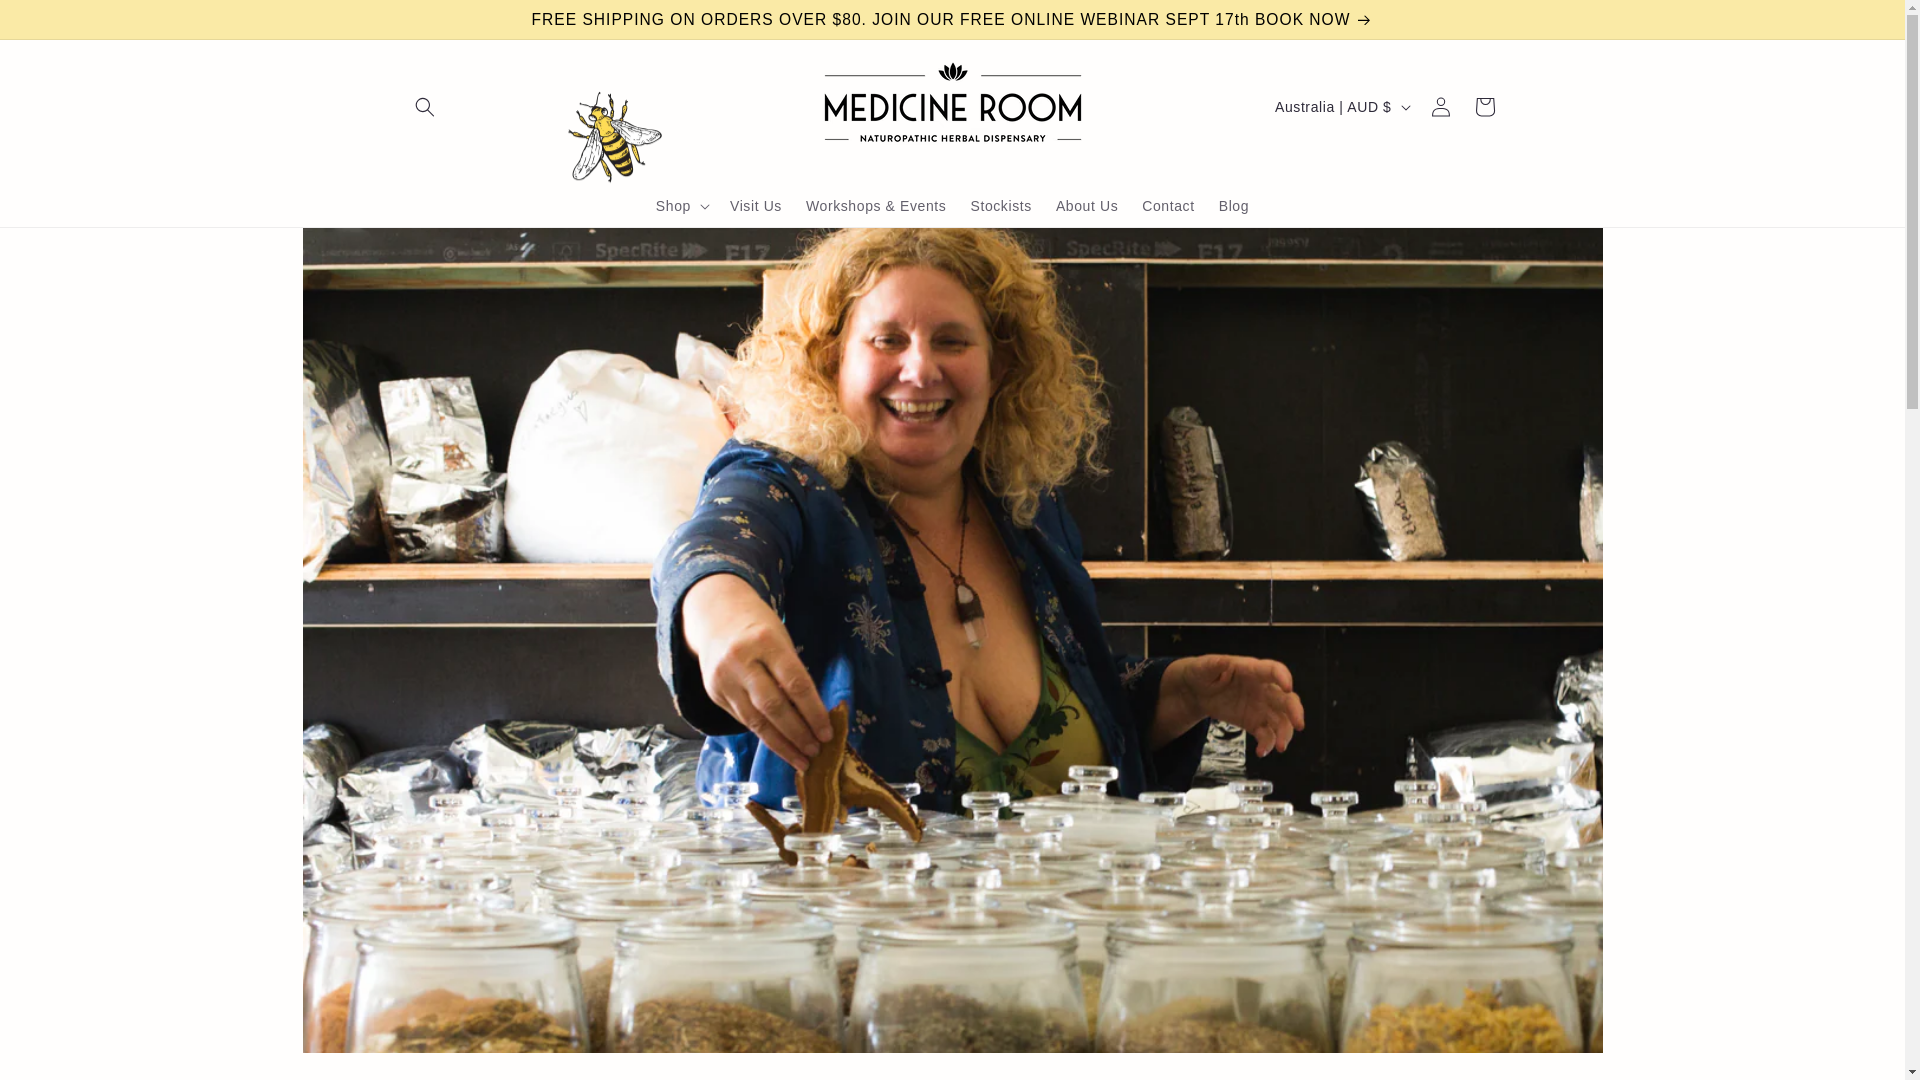 Image resolution: width=1920 pixels, height=1080 pixels. I want to click on About Us, so click(1087, 205).